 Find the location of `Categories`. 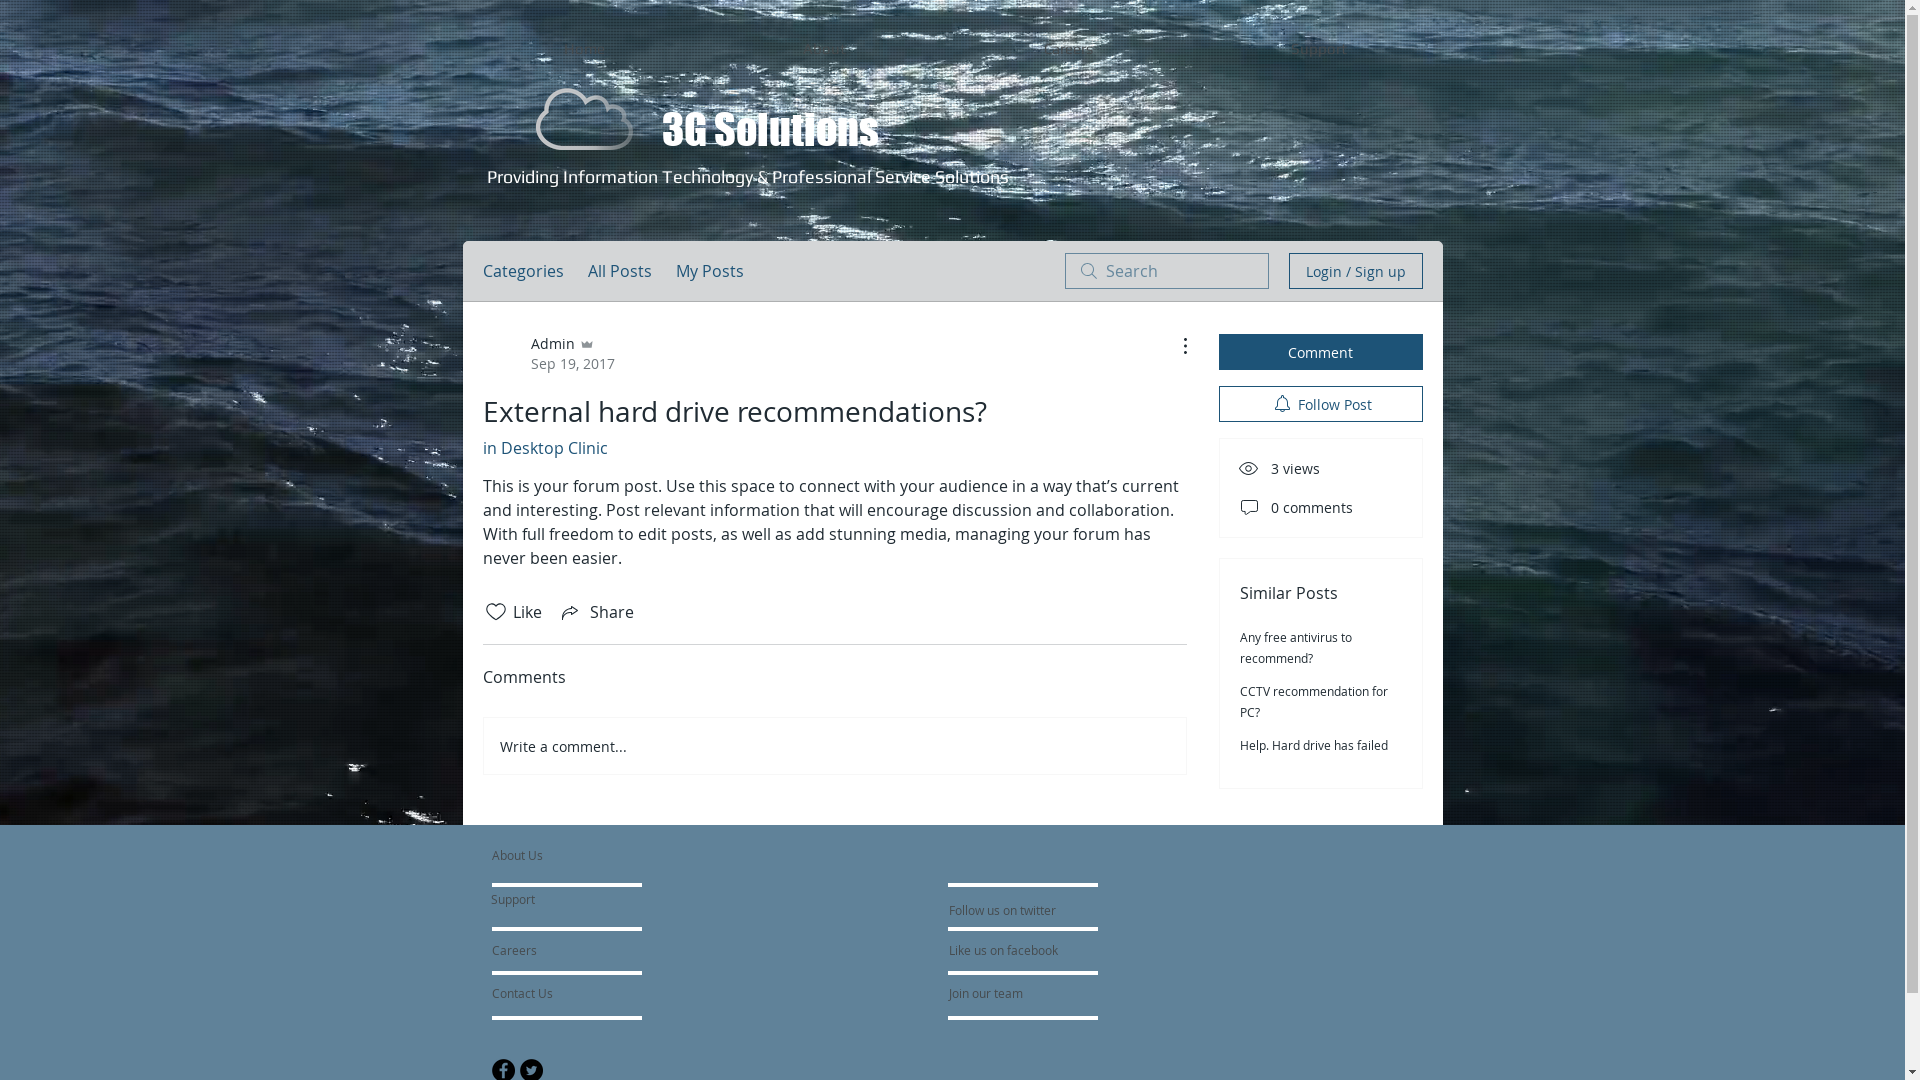

Categories is located at coordinates (522, 271).